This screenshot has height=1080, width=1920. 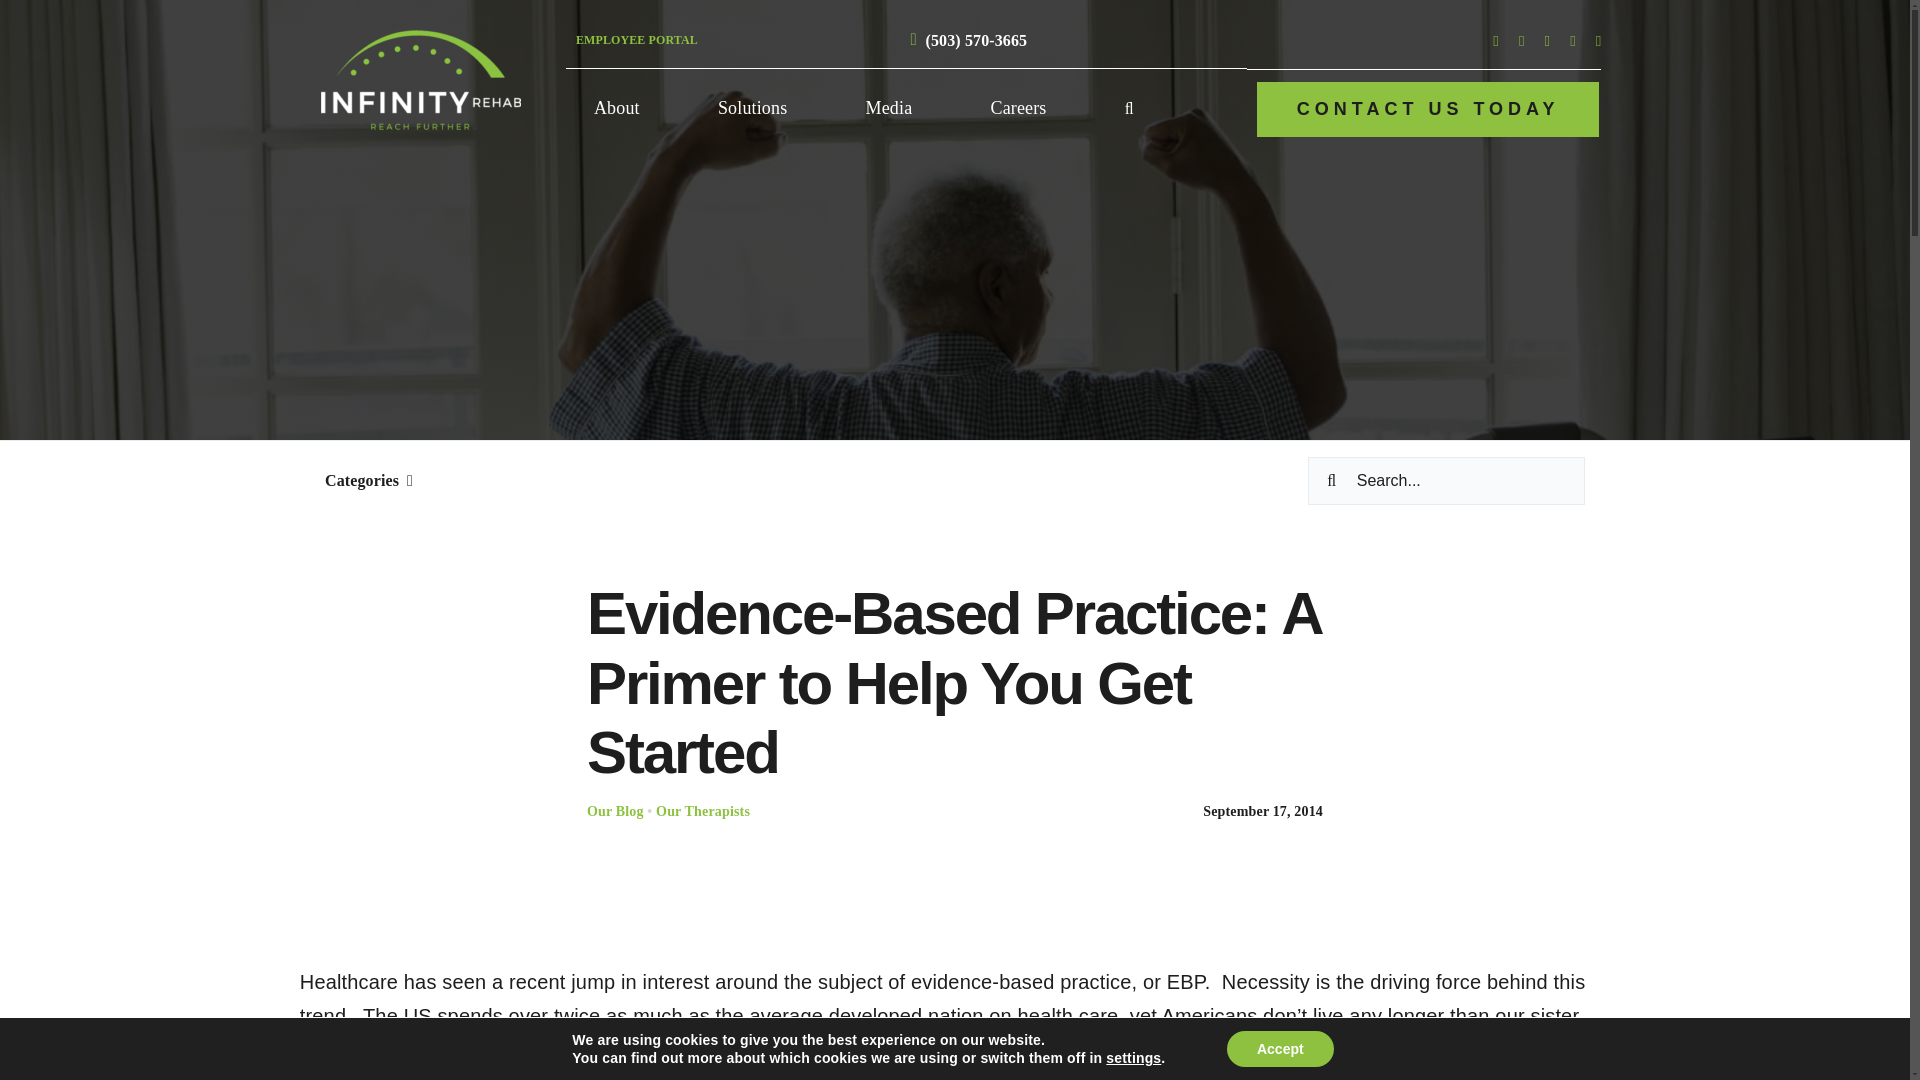 I want to click on Careers, so click(x=1019, y=110).